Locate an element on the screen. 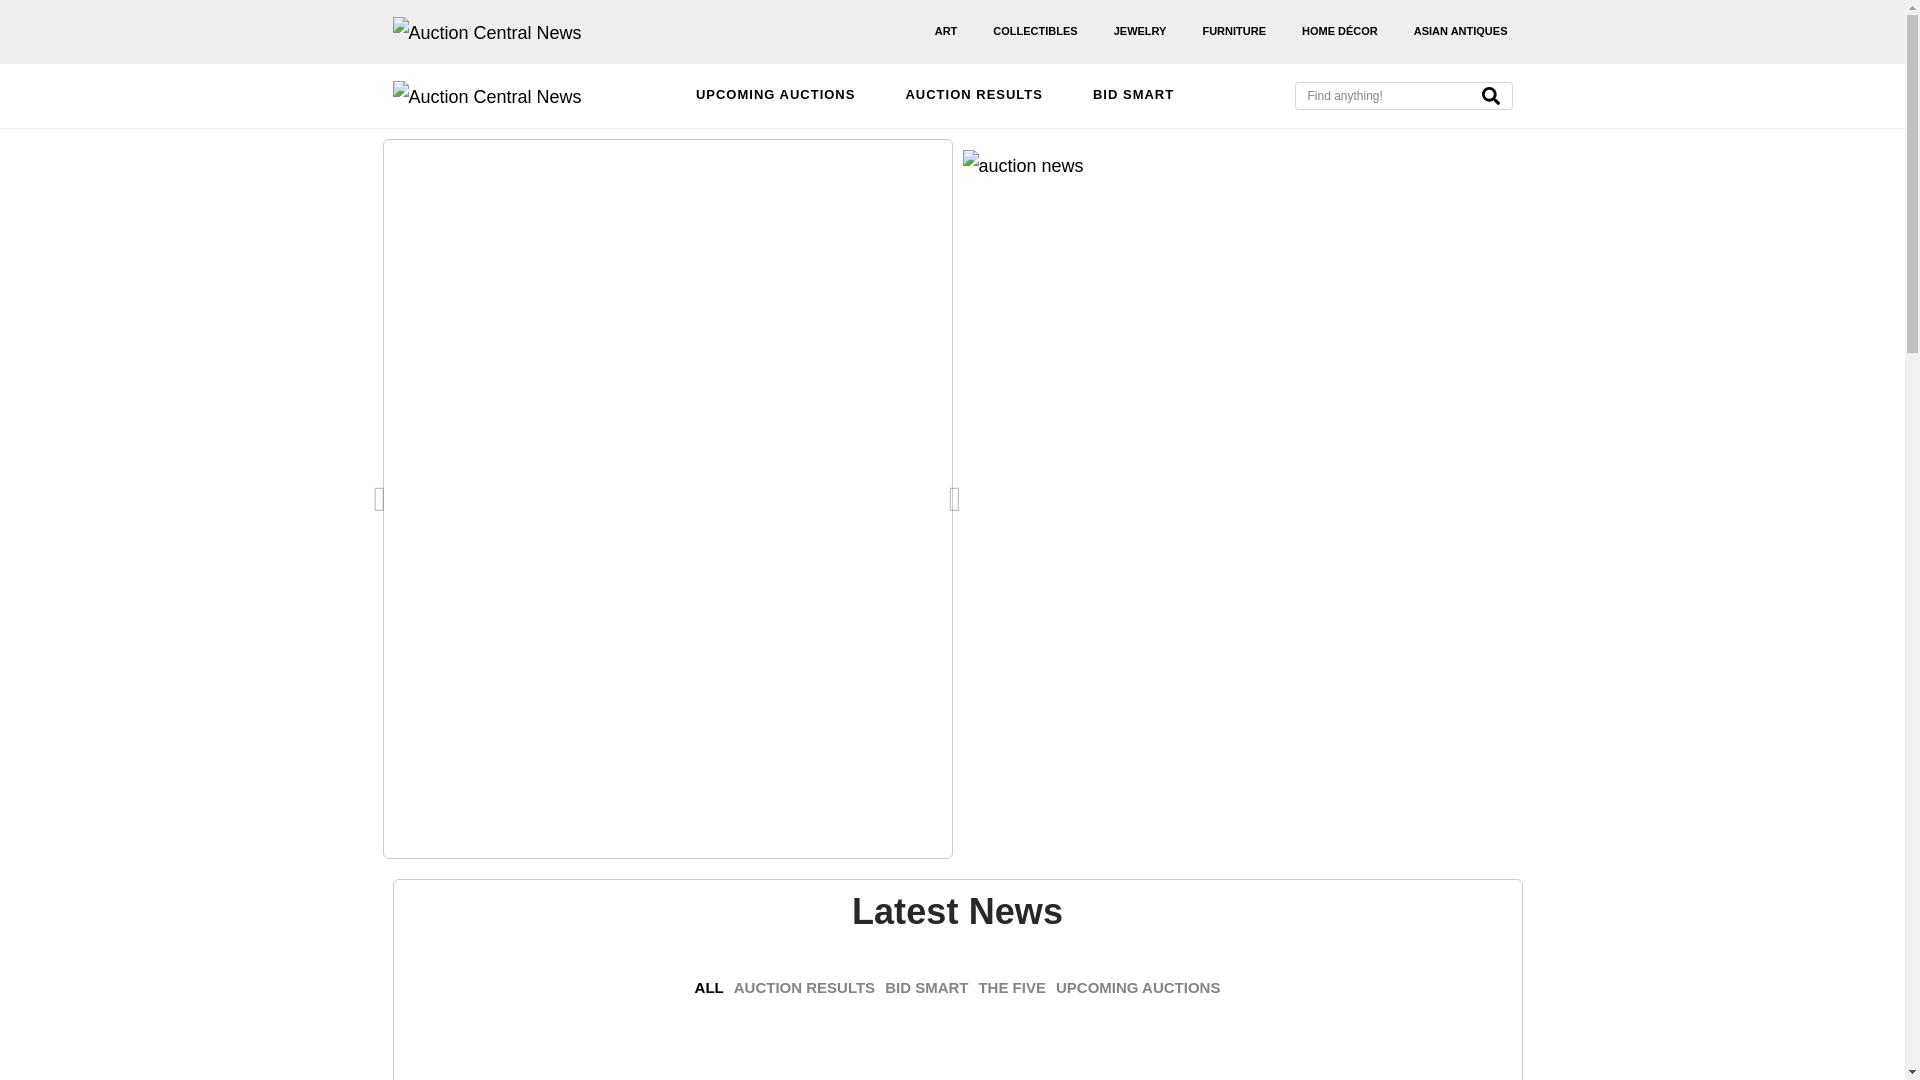  ASIAN ANTIQUES is located at coordinates (1460, 32).